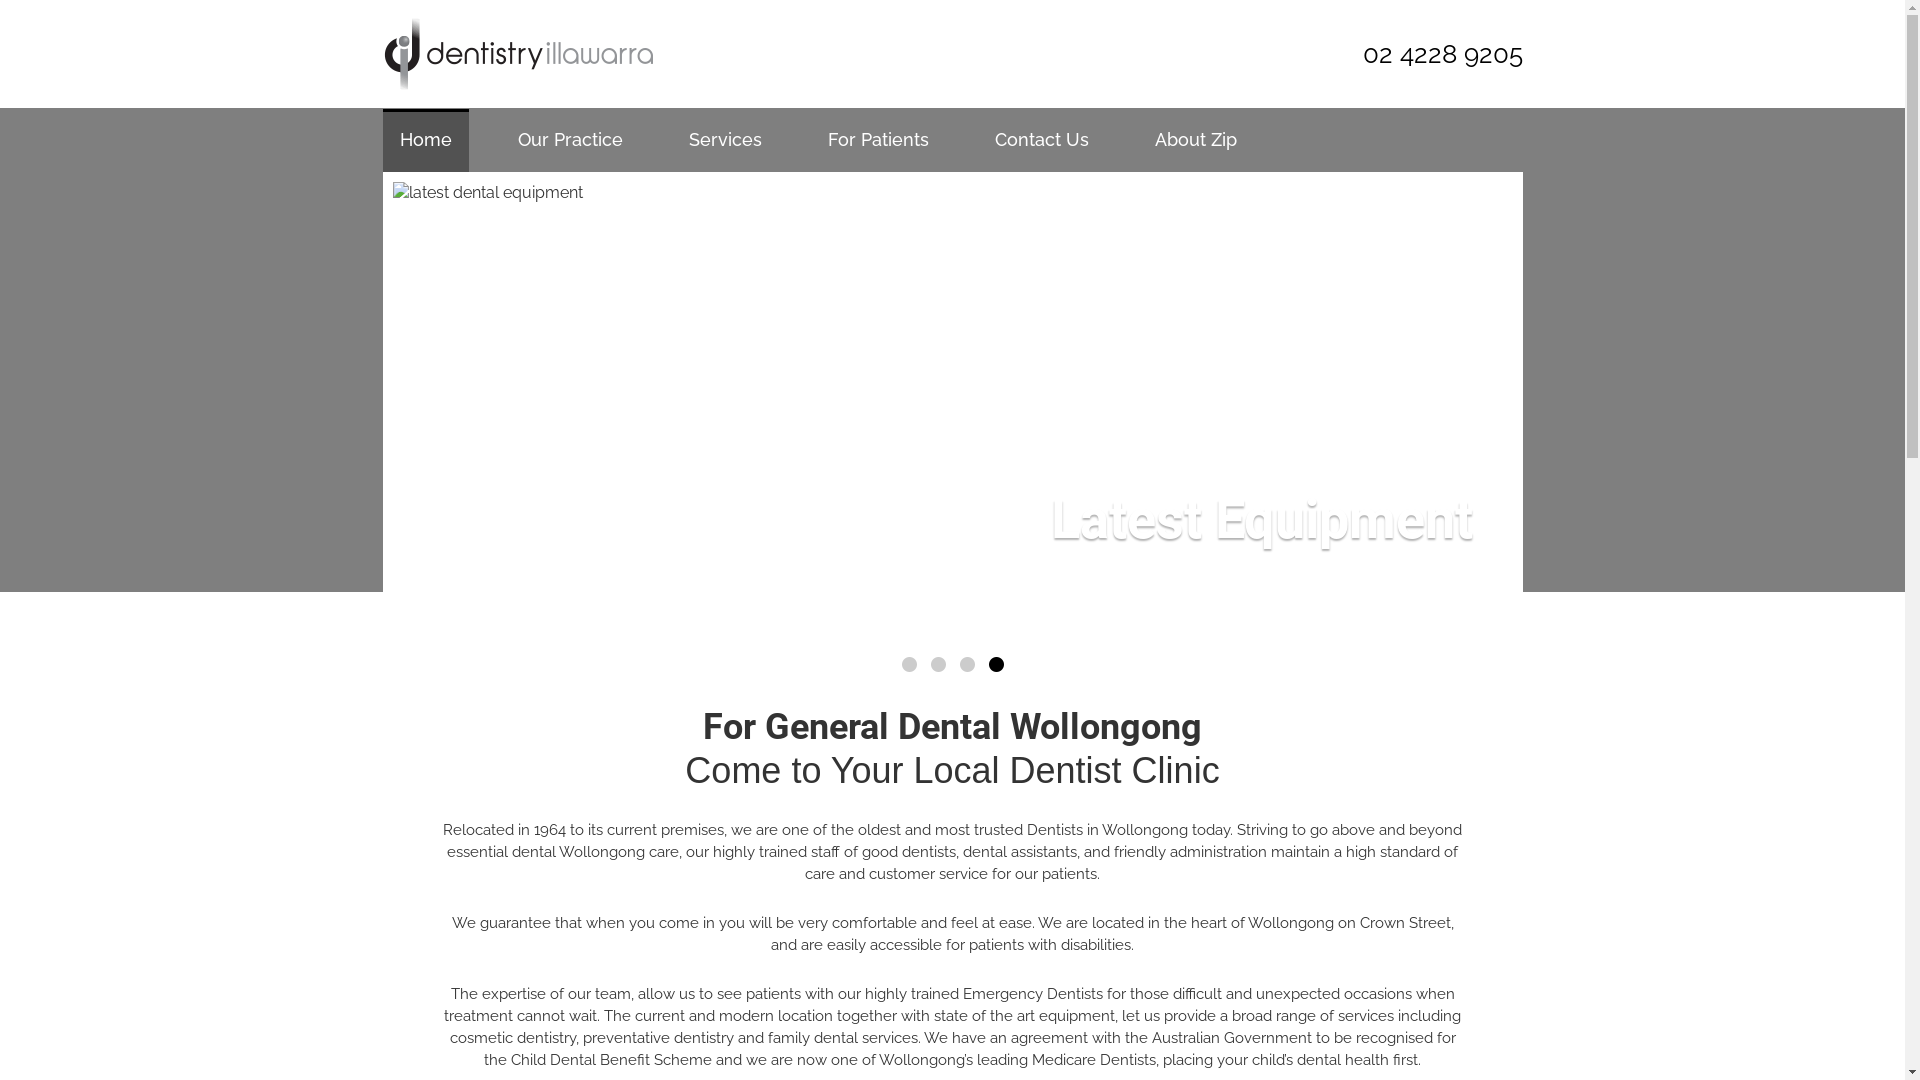  Describe the element at coordinates (910, 664) in the screenshot. I see `1` at that location.